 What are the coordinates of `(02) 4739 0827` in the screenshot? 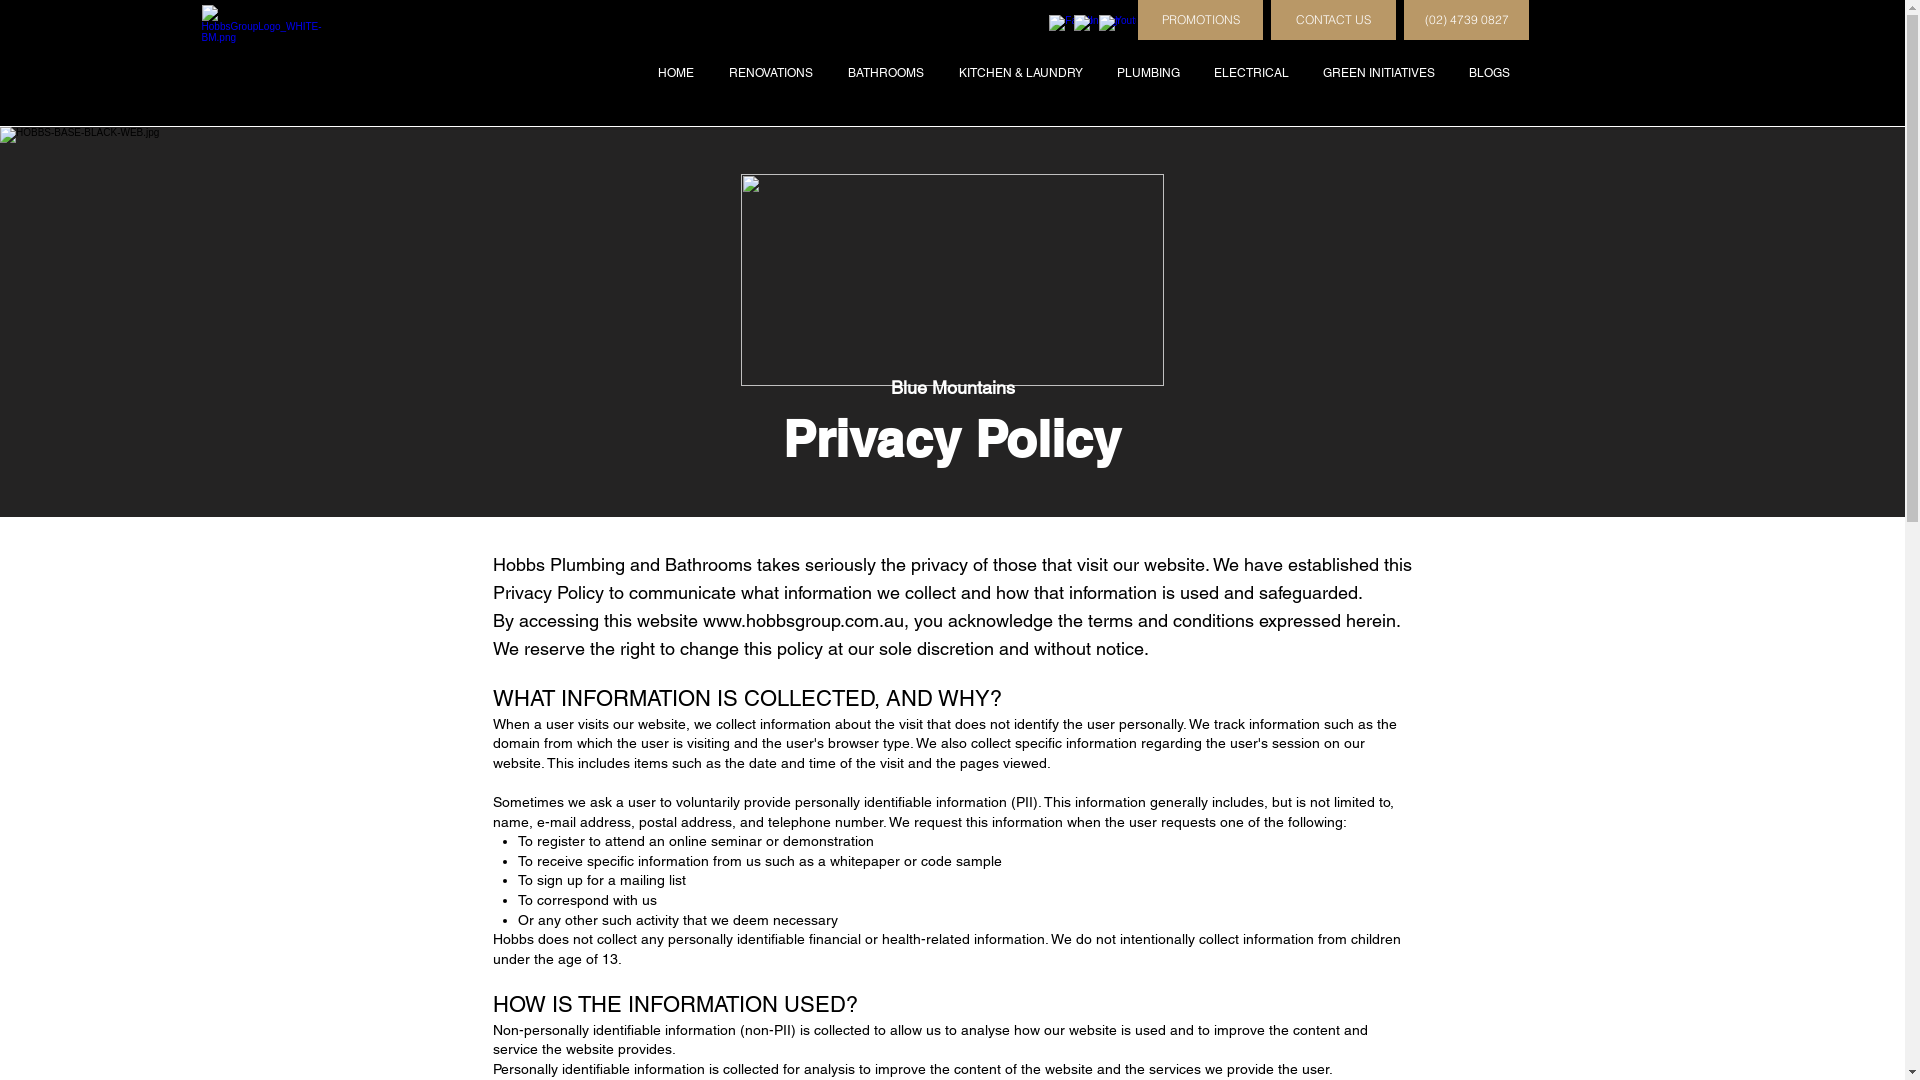 It's located at (1466, 20).